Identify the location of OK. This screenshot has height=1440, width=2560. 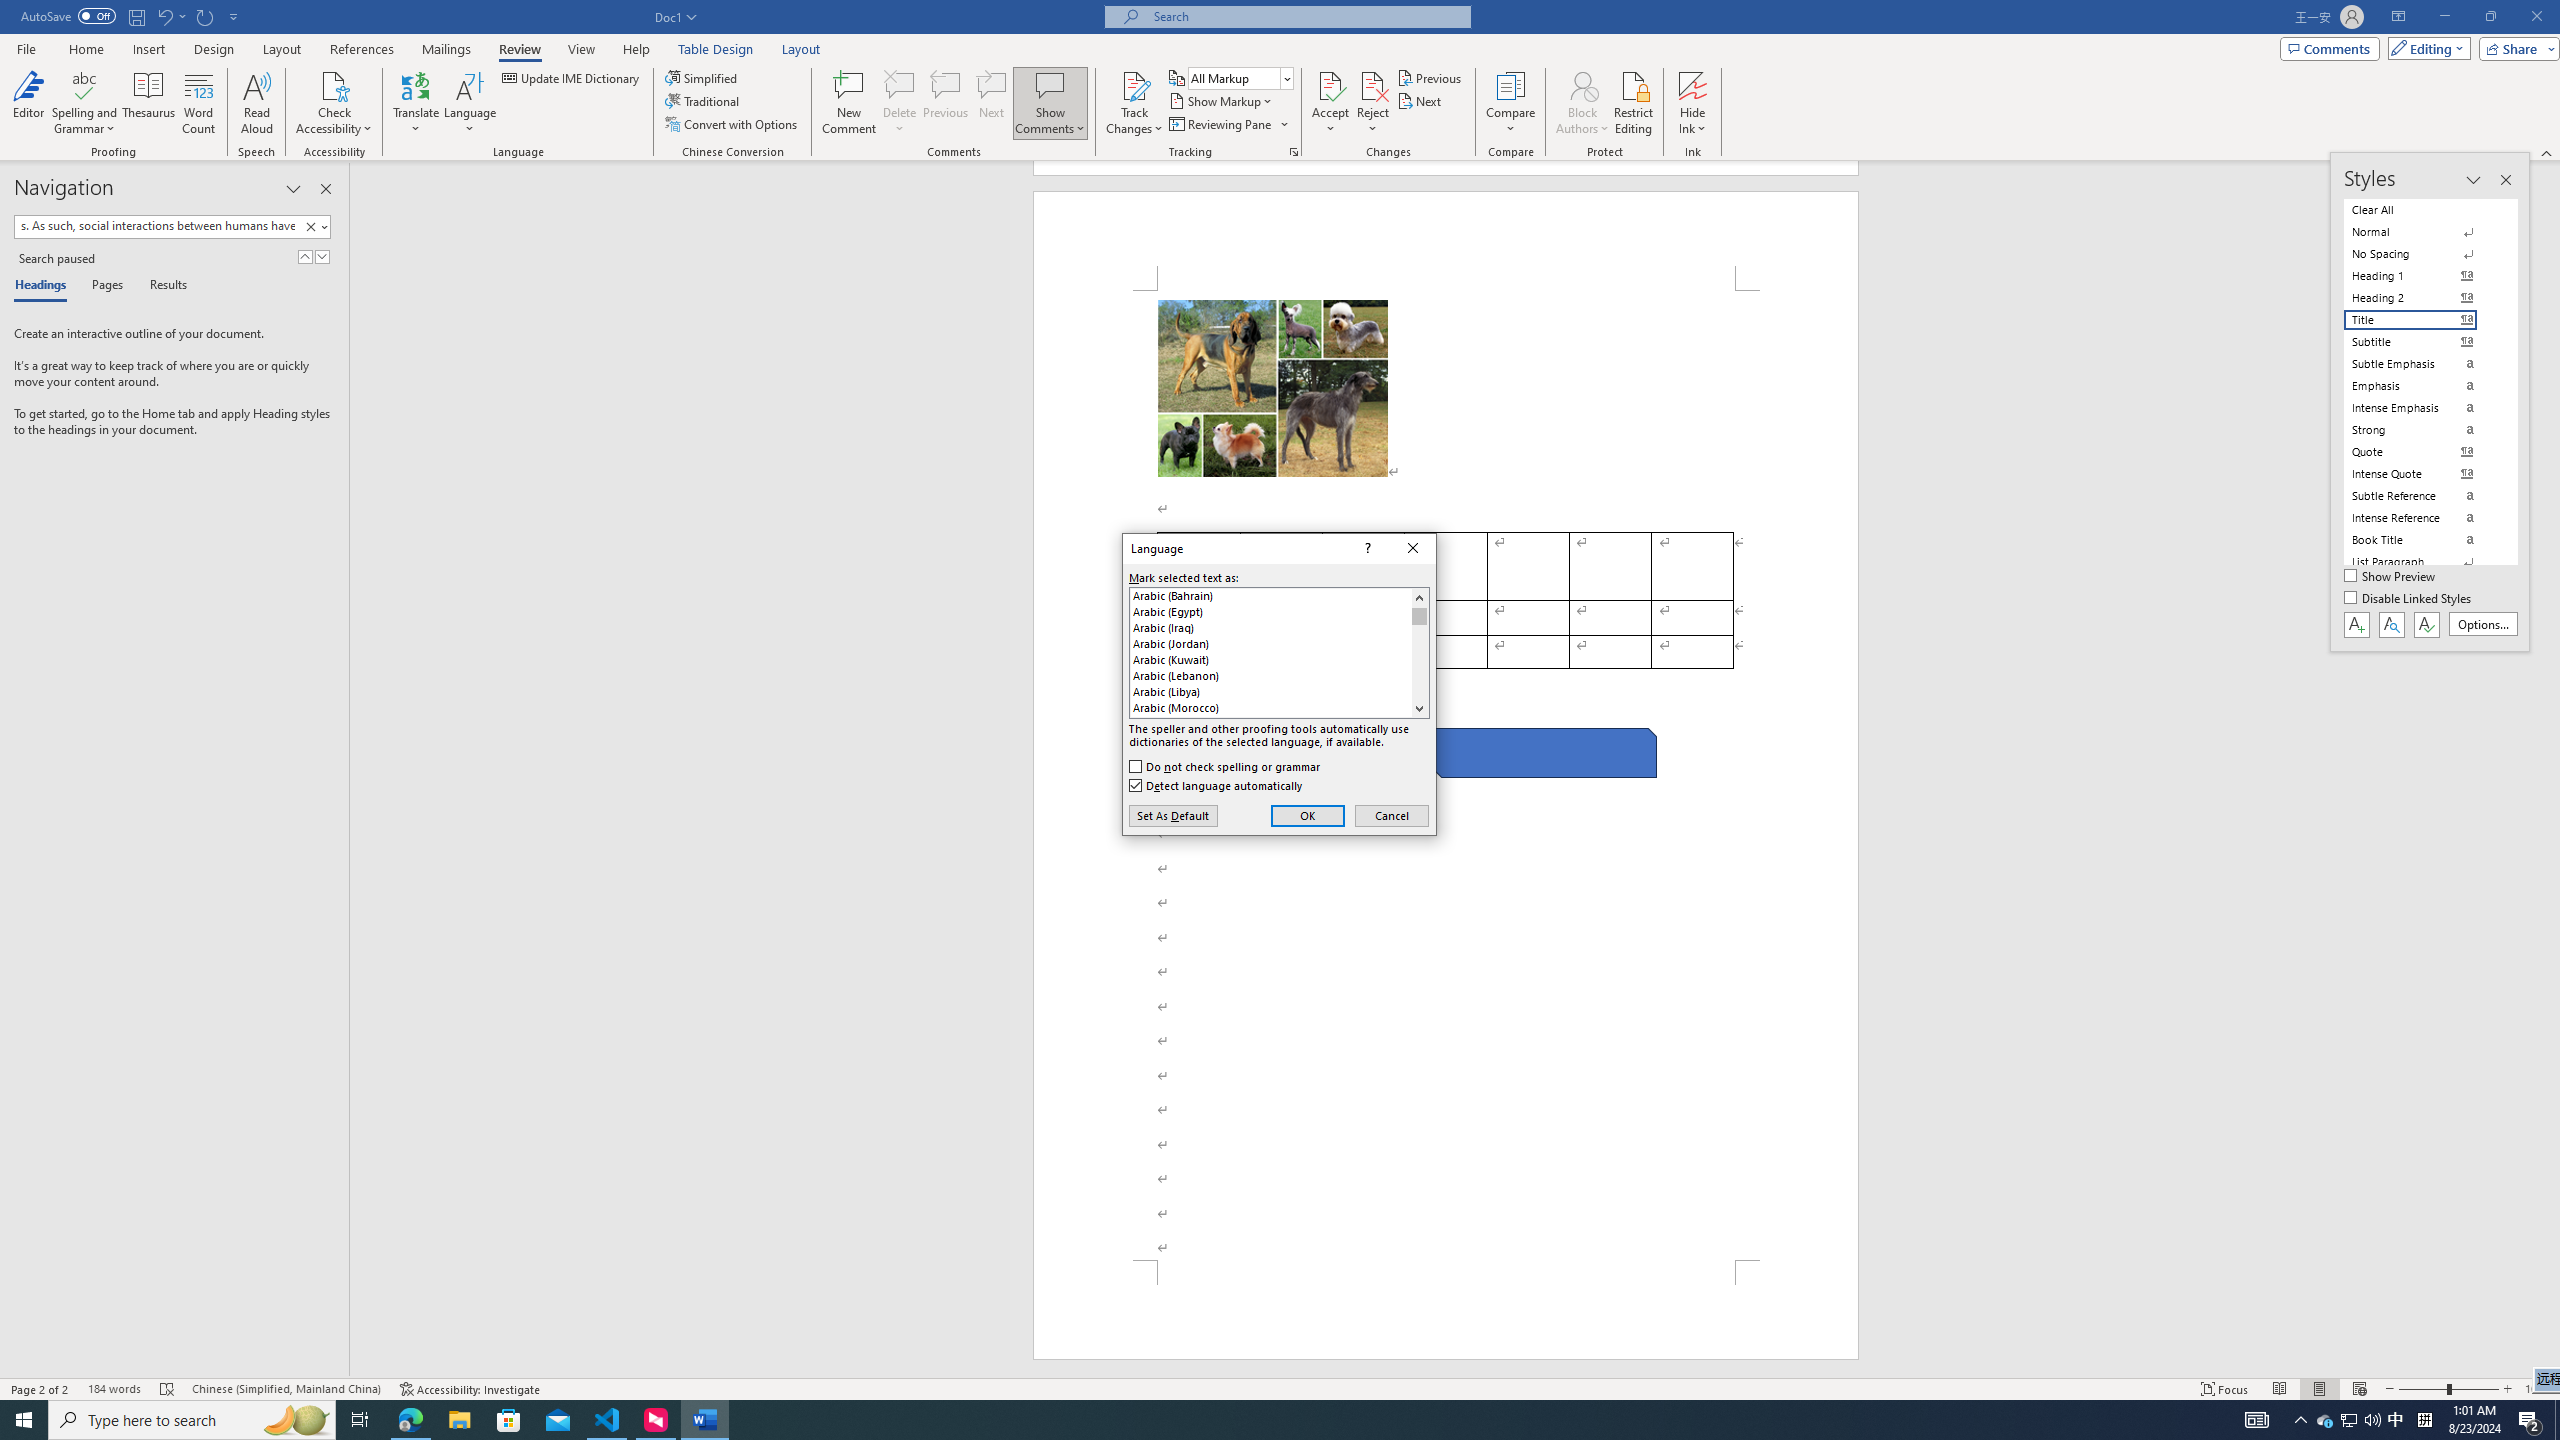
(1308, 815).